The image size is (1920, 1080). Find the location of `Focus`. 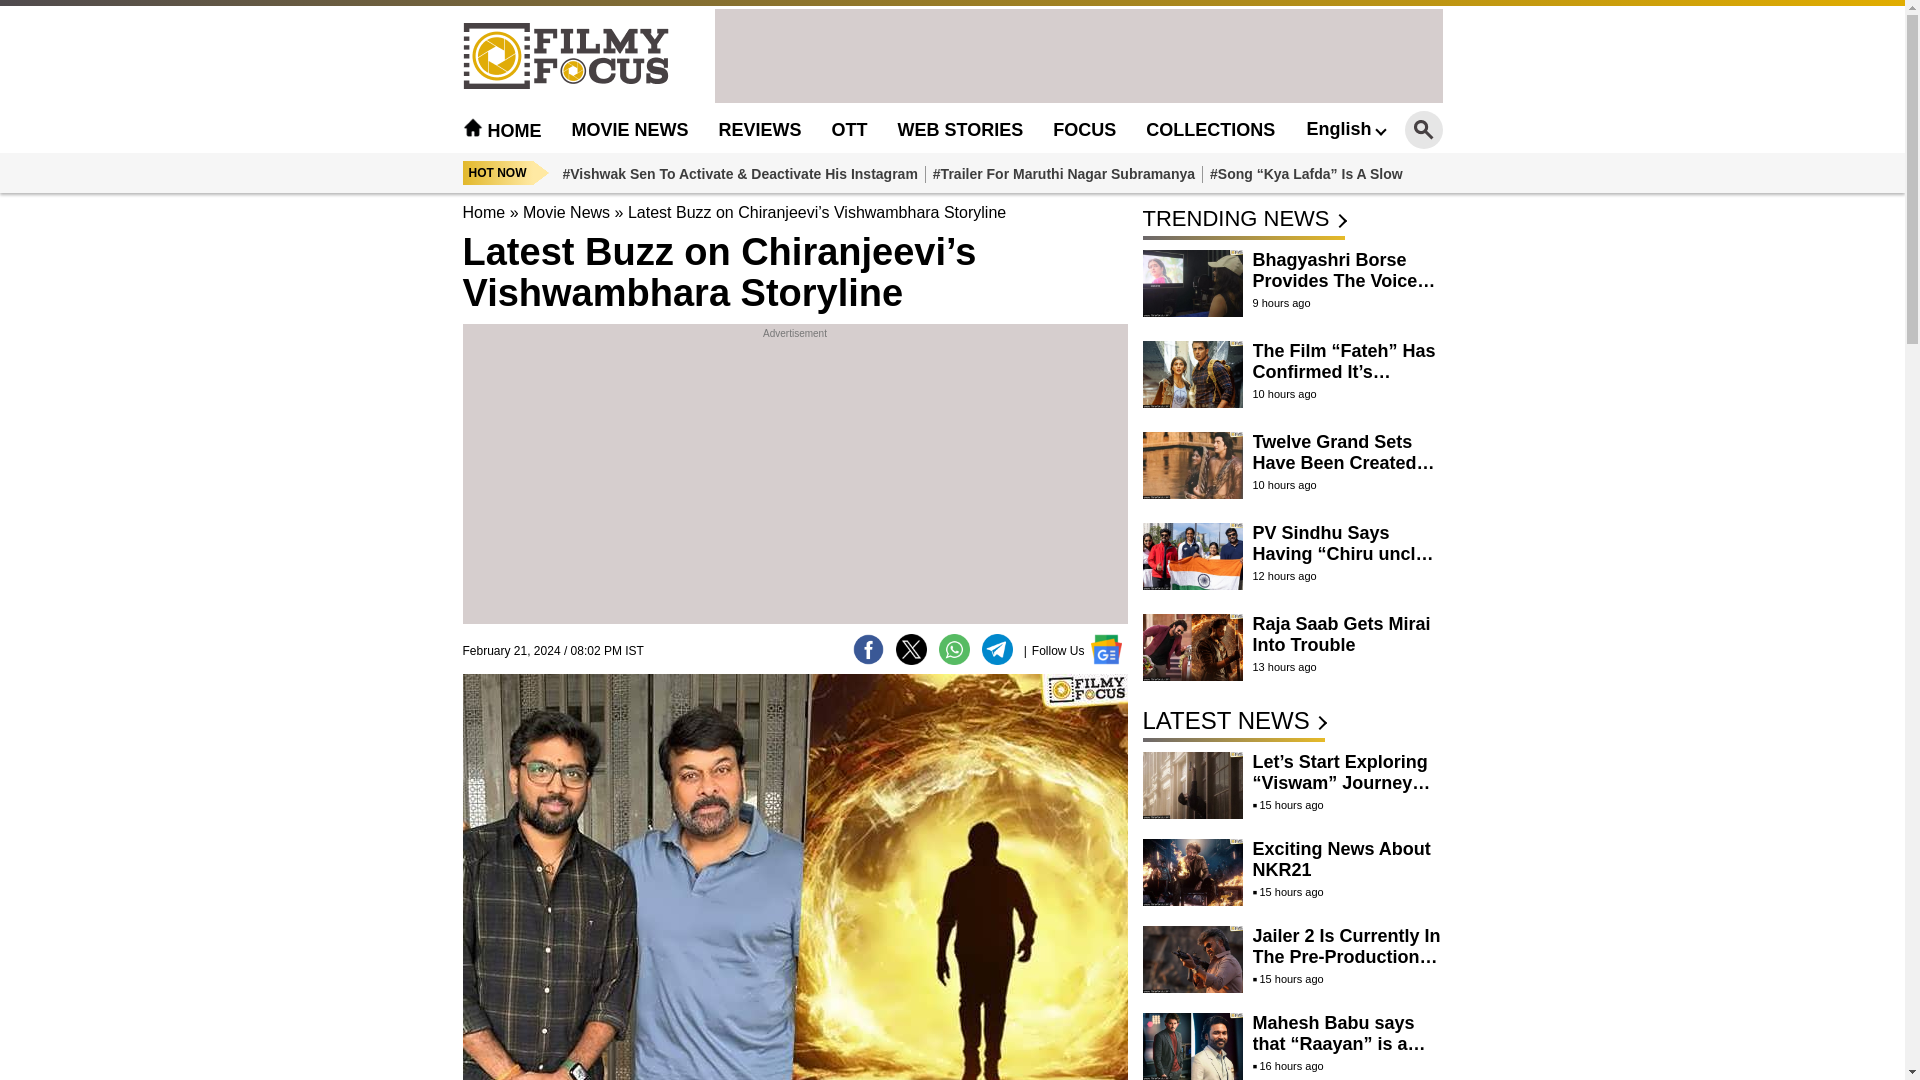

Focus is located at coordinates (1084, 130).